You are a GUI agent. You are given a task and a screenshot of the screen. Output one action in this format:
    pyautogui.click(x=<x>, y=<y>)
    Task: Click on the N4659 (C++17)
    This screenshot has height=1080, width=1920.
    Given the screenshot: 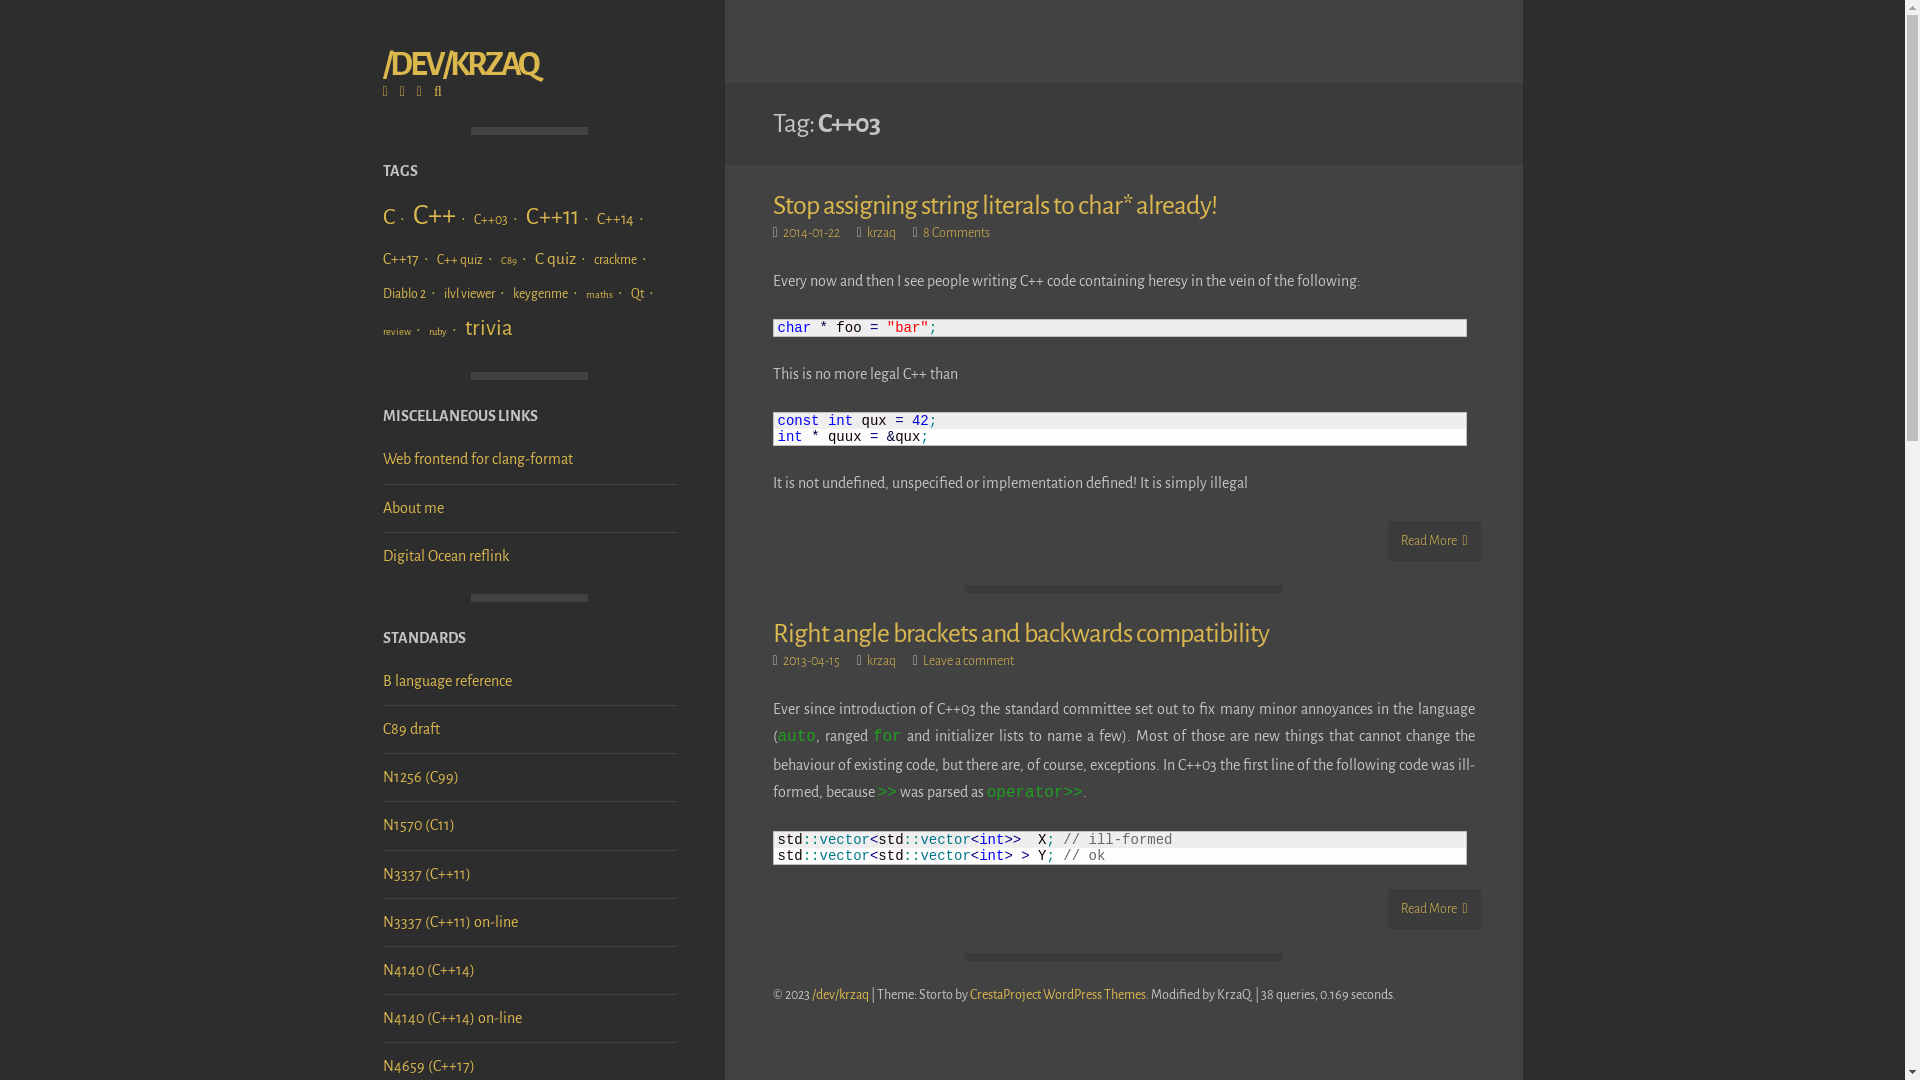 What is the action you would take?
    pyautogui.click(x=428, y=1066)
    